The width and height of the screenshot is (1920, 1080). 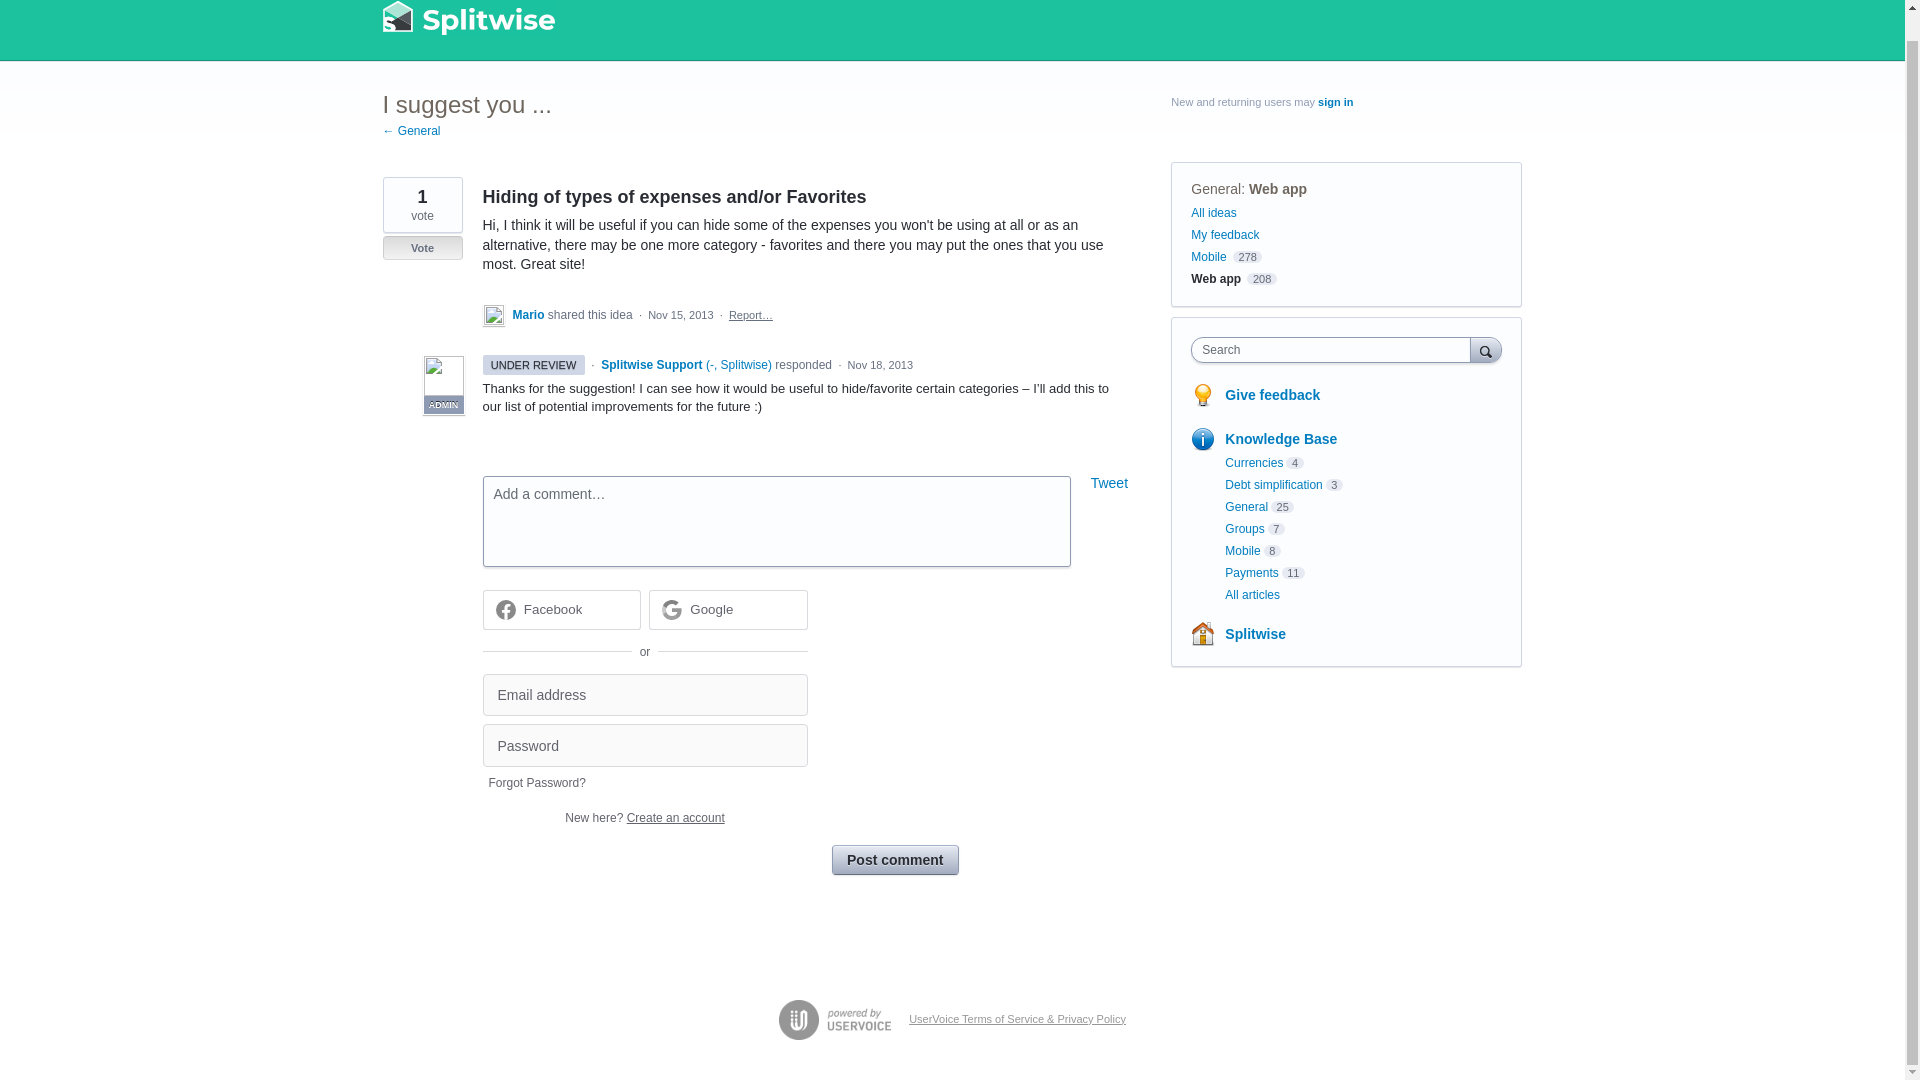 I want to click on Facebook sign in, so click(x=561, y=609).